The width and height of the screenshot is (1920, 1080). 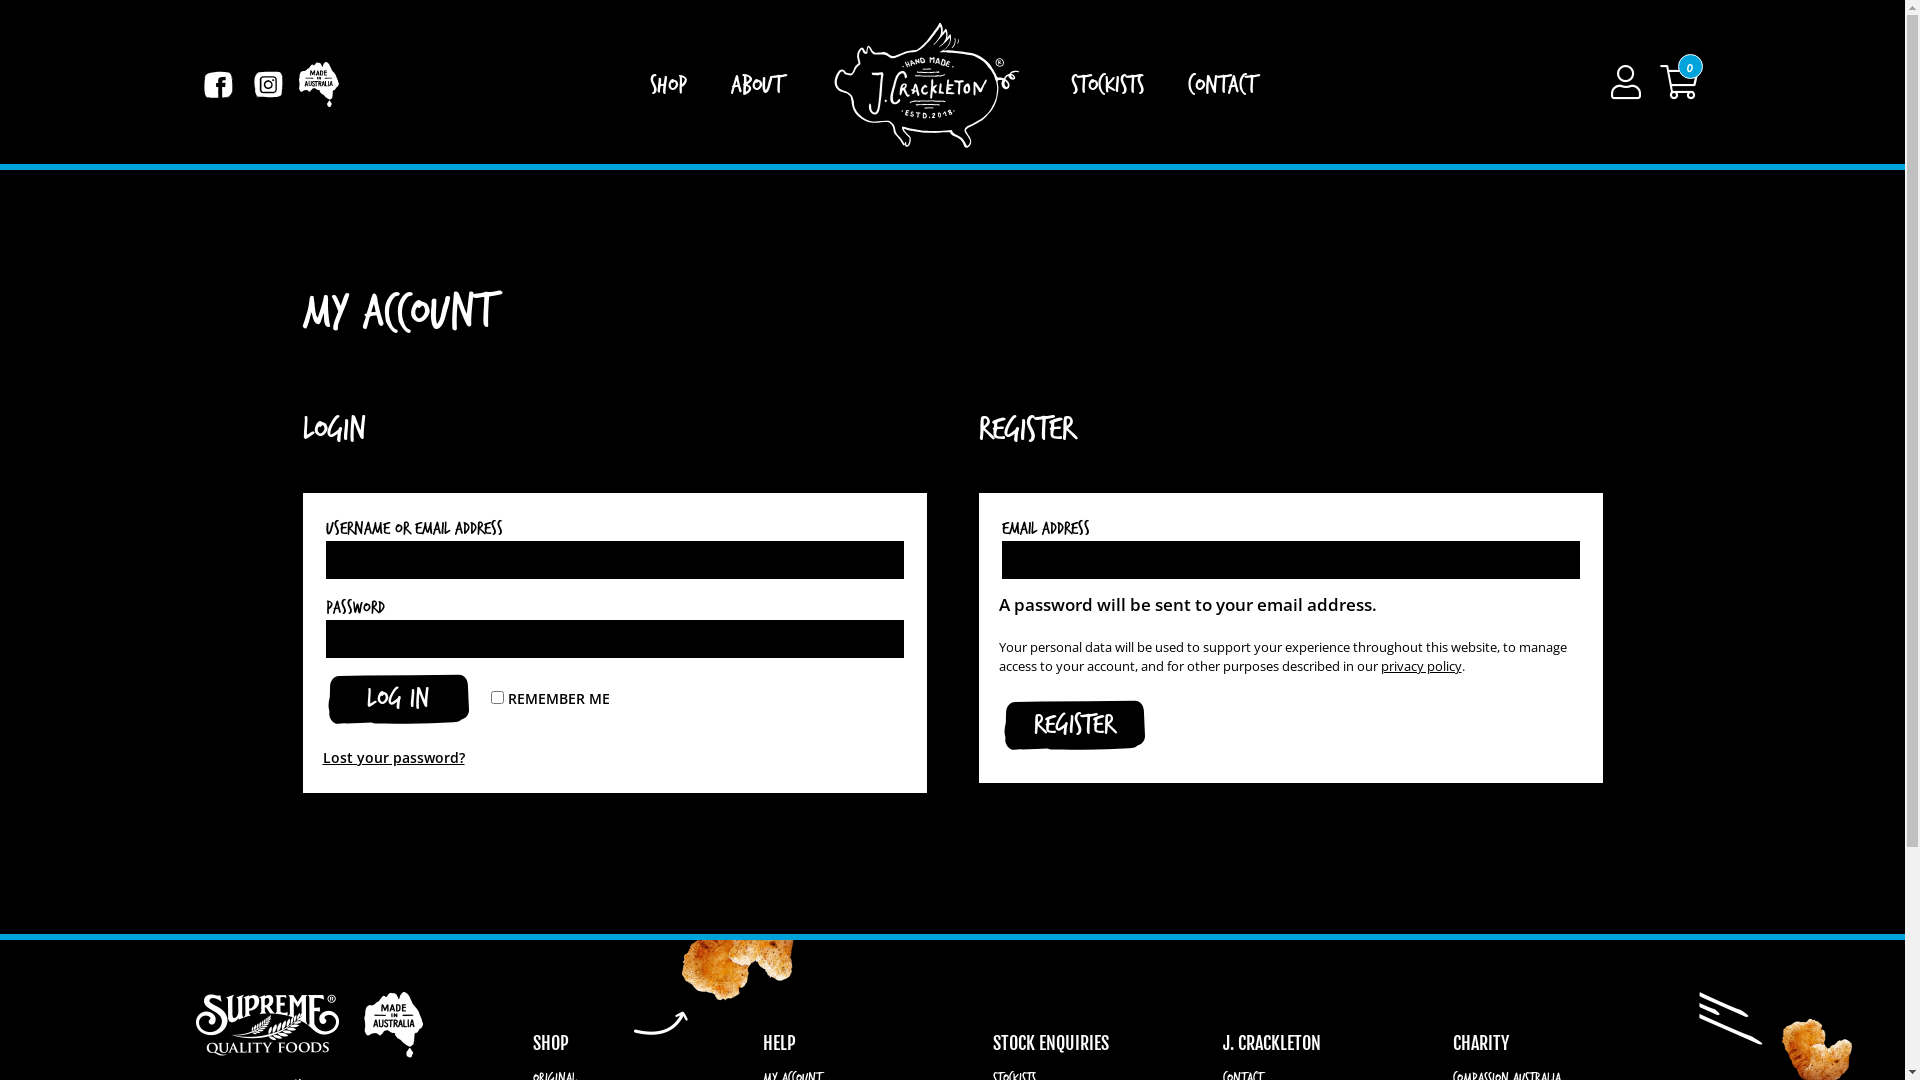 I want to click on STOCKISTS, so click(x=1106, y=85).